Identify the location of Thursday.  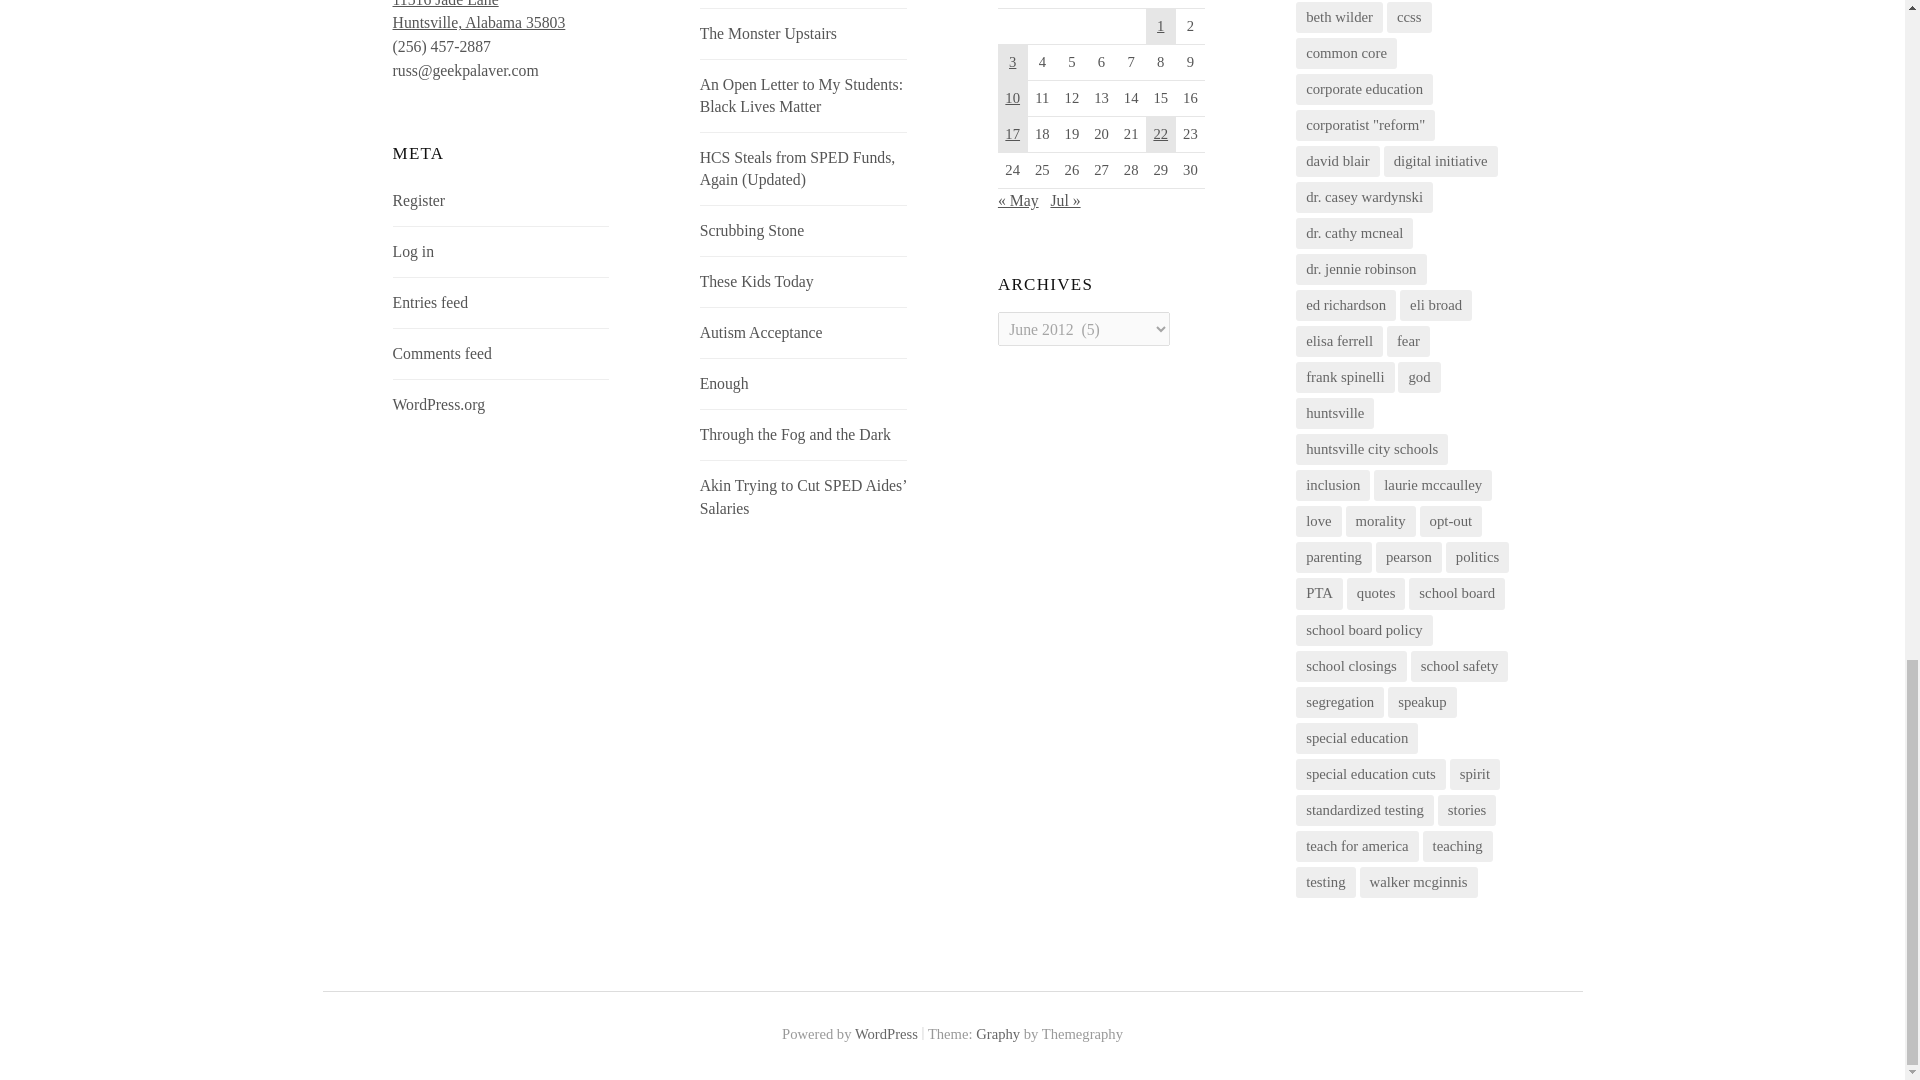
(480, 16).